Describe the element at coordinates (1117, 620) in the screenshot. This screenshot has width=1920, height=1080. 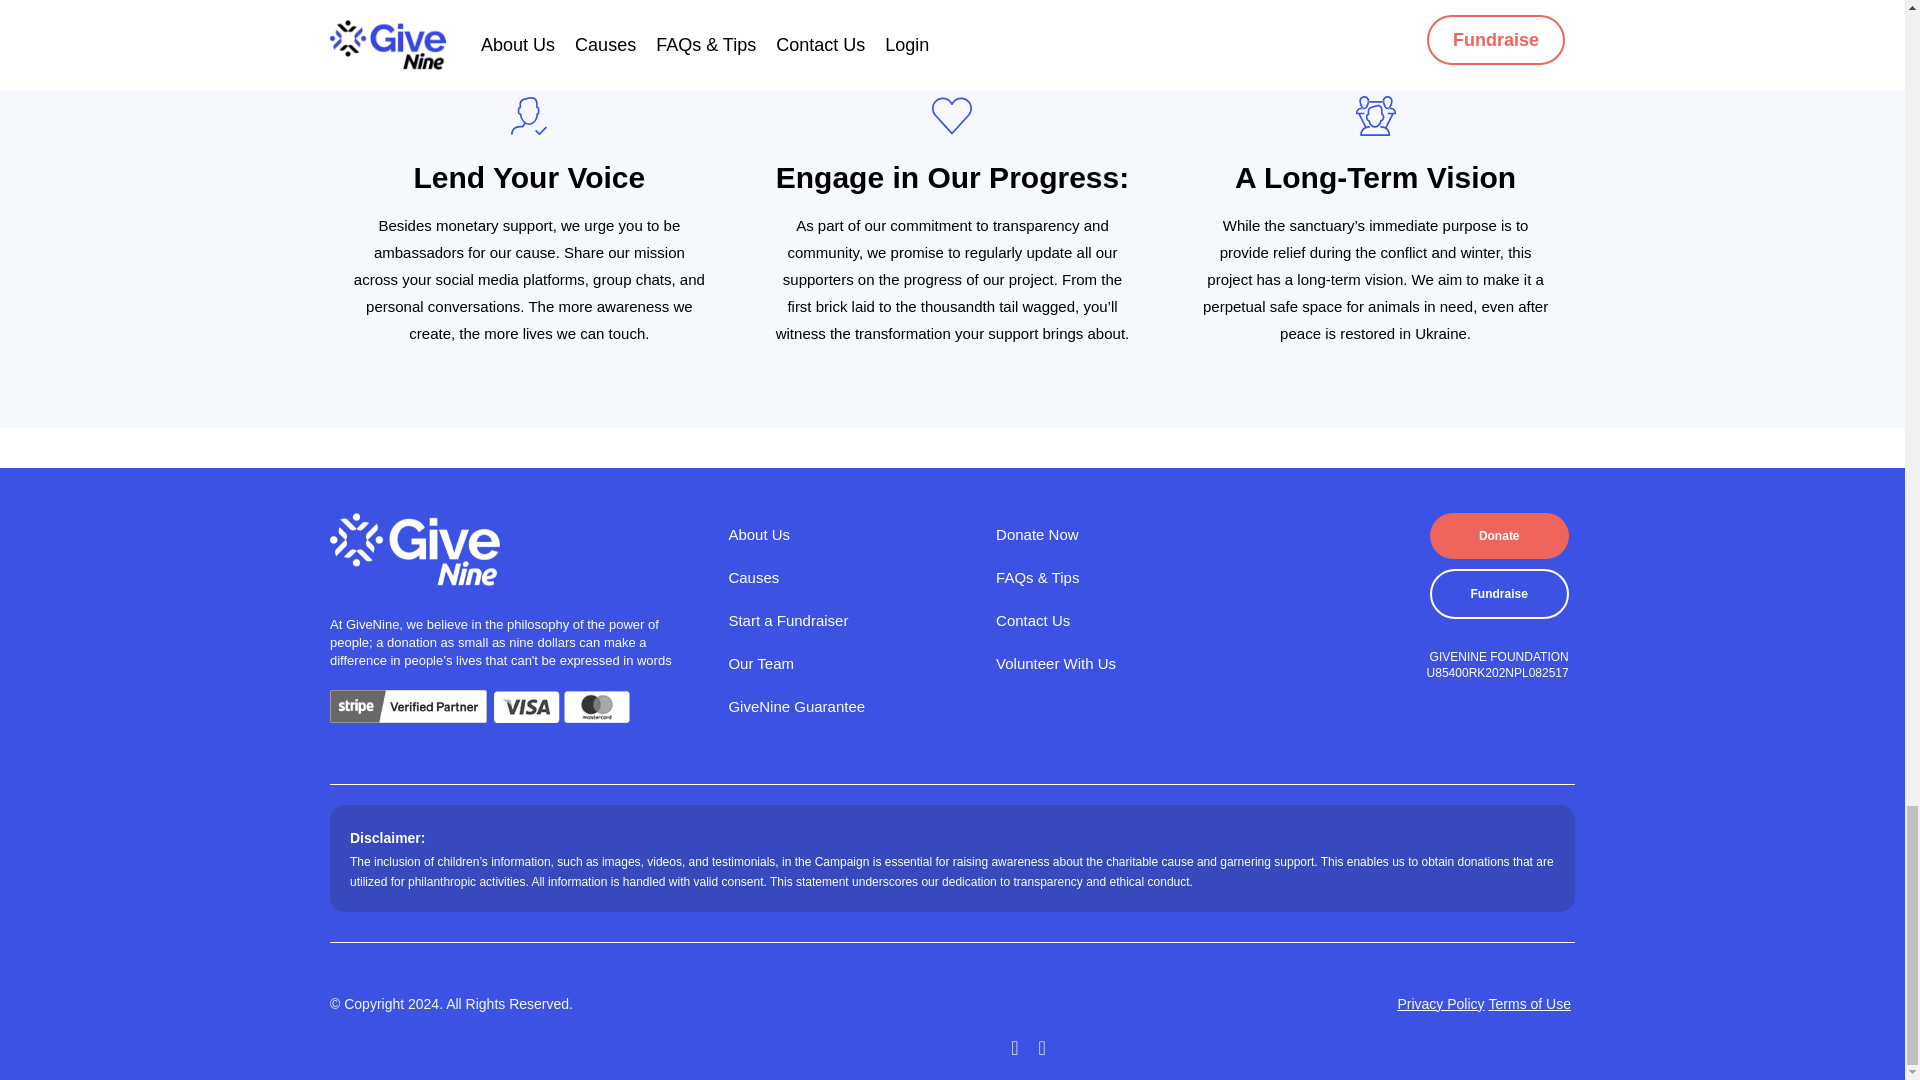
I see `Contact Us` at that location.